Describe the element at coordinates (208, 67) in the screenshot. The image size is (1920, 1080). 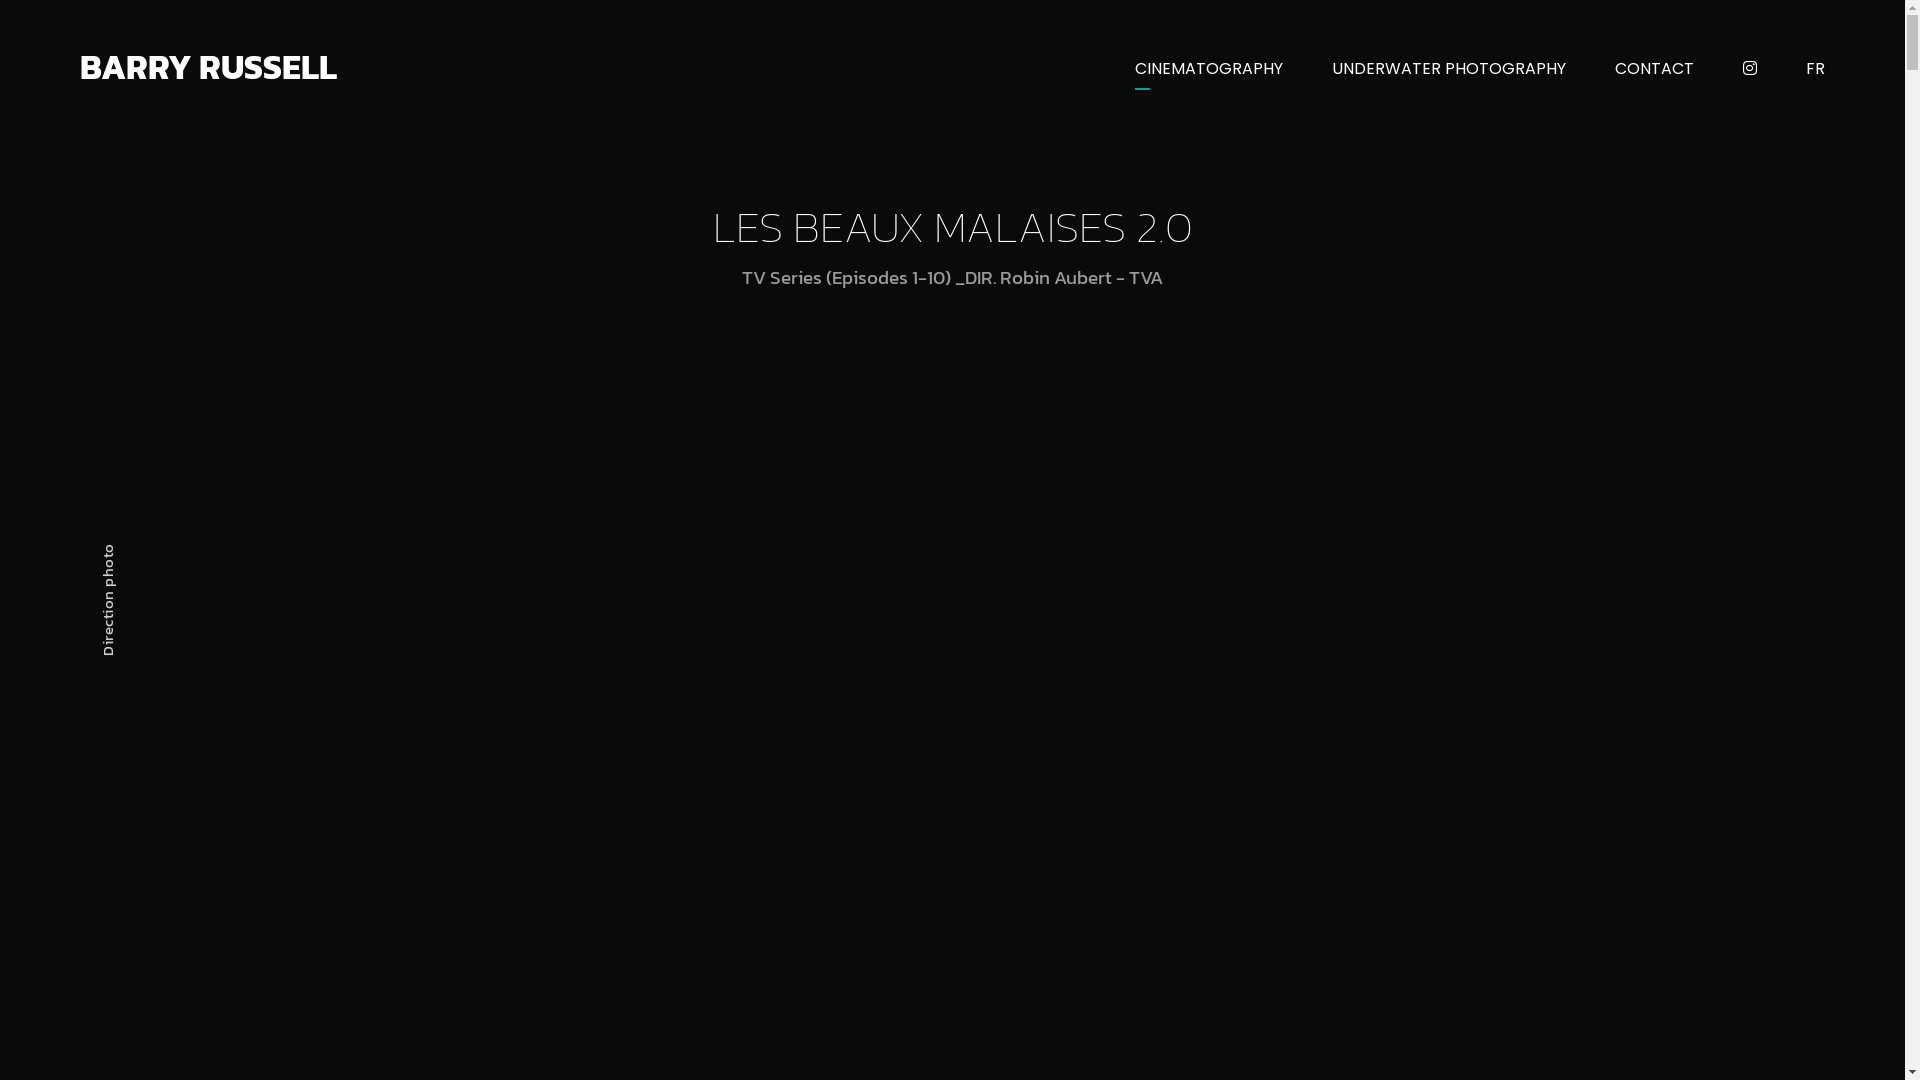
I see `BARRY RUSSELL` at that location.